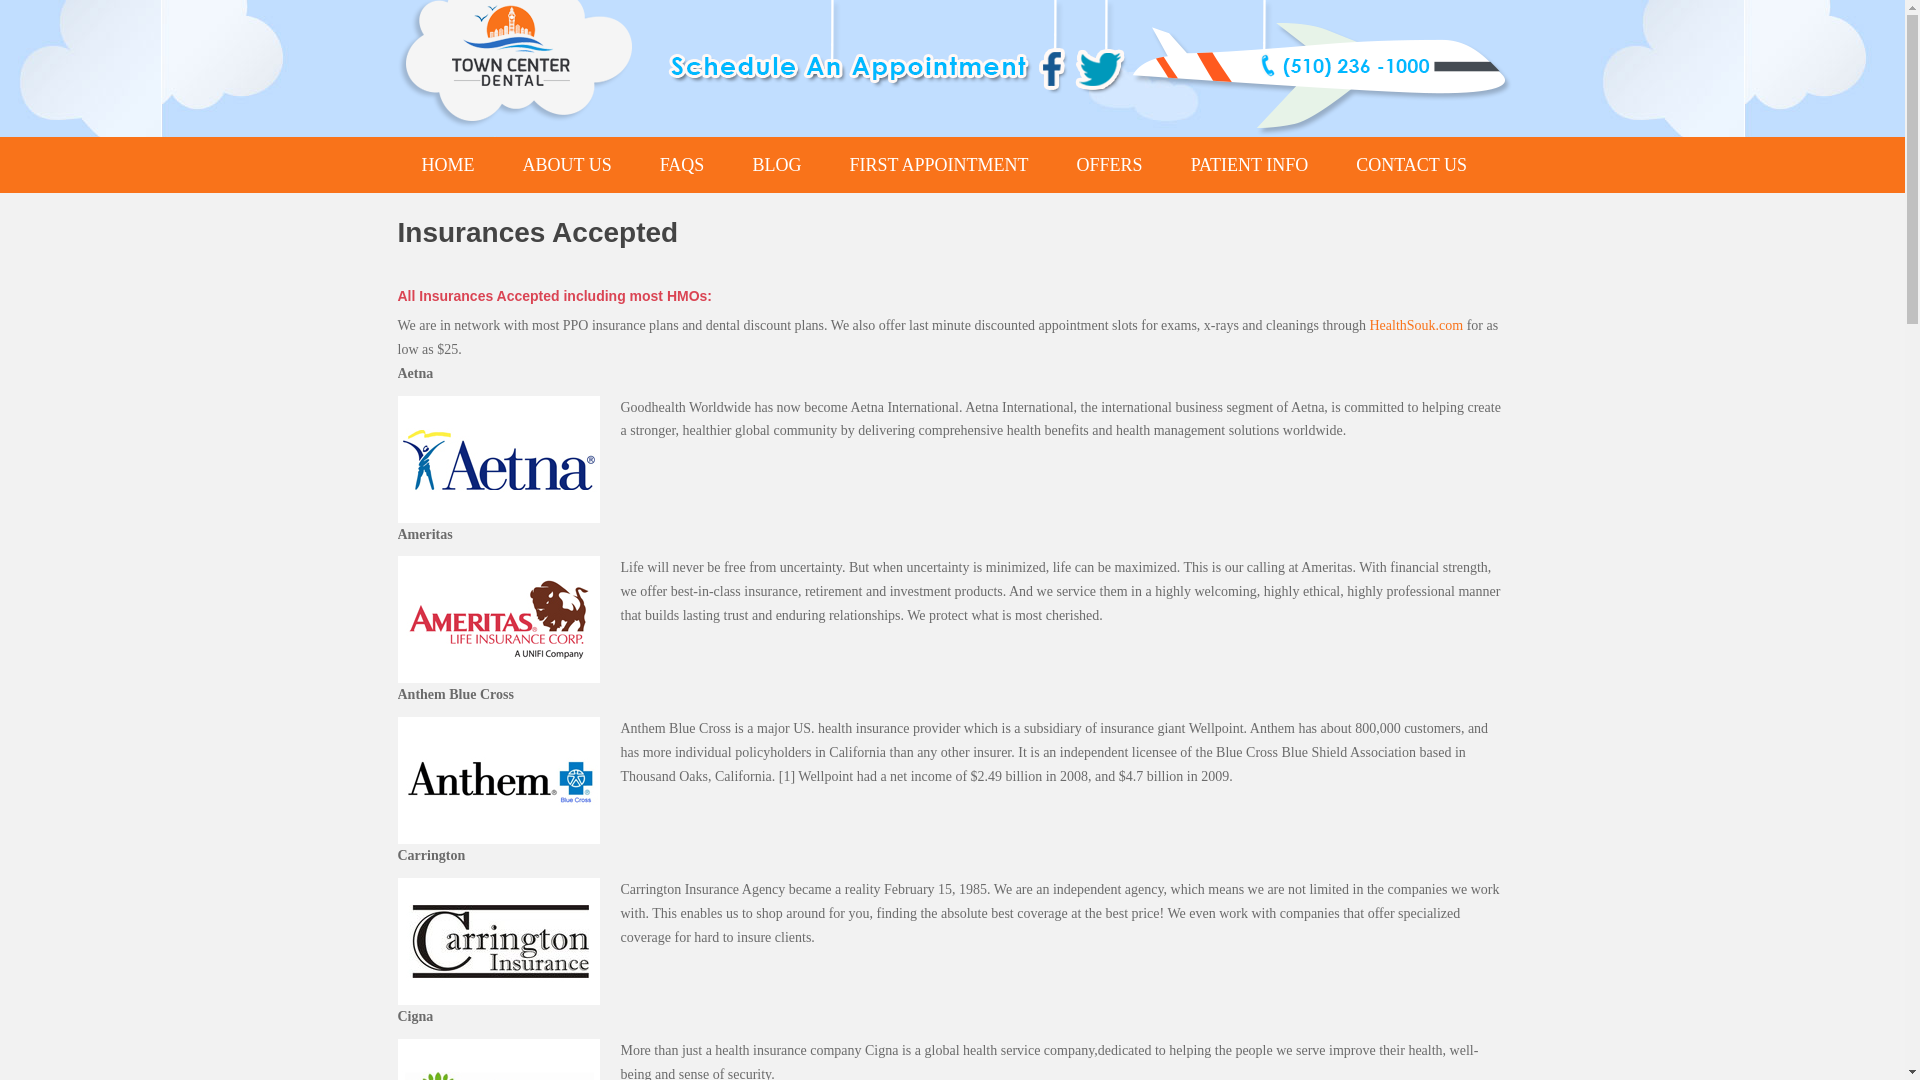 The width and height of the screenshot is (1920, 1080). Describe the element at coordinates (566, 165) in the screenshot. I see `ABOUT US` at that location.